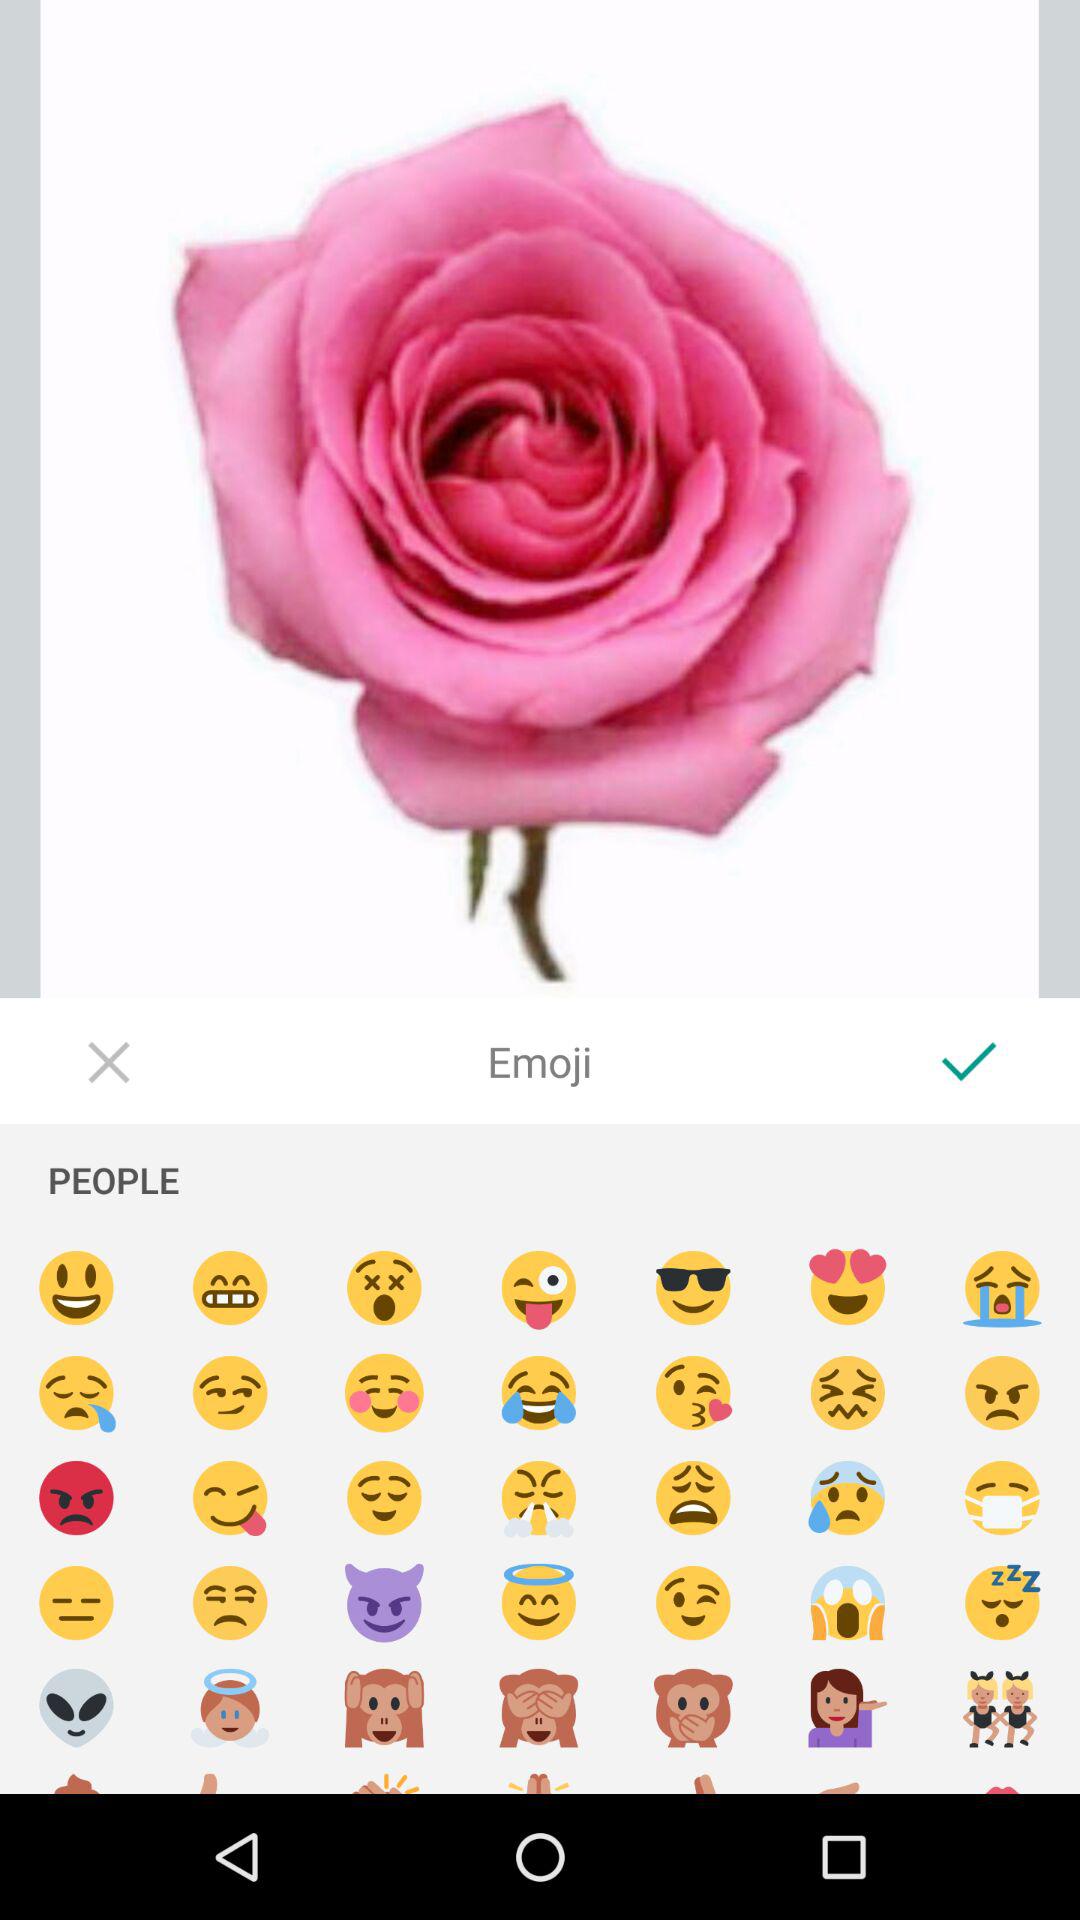 The width and height of the screenshot is (1080, 1920). What do you see at coordinates (76, 1604) in the screenshot?
I see `neutral face emoji` at bounding box center [76, 1604].